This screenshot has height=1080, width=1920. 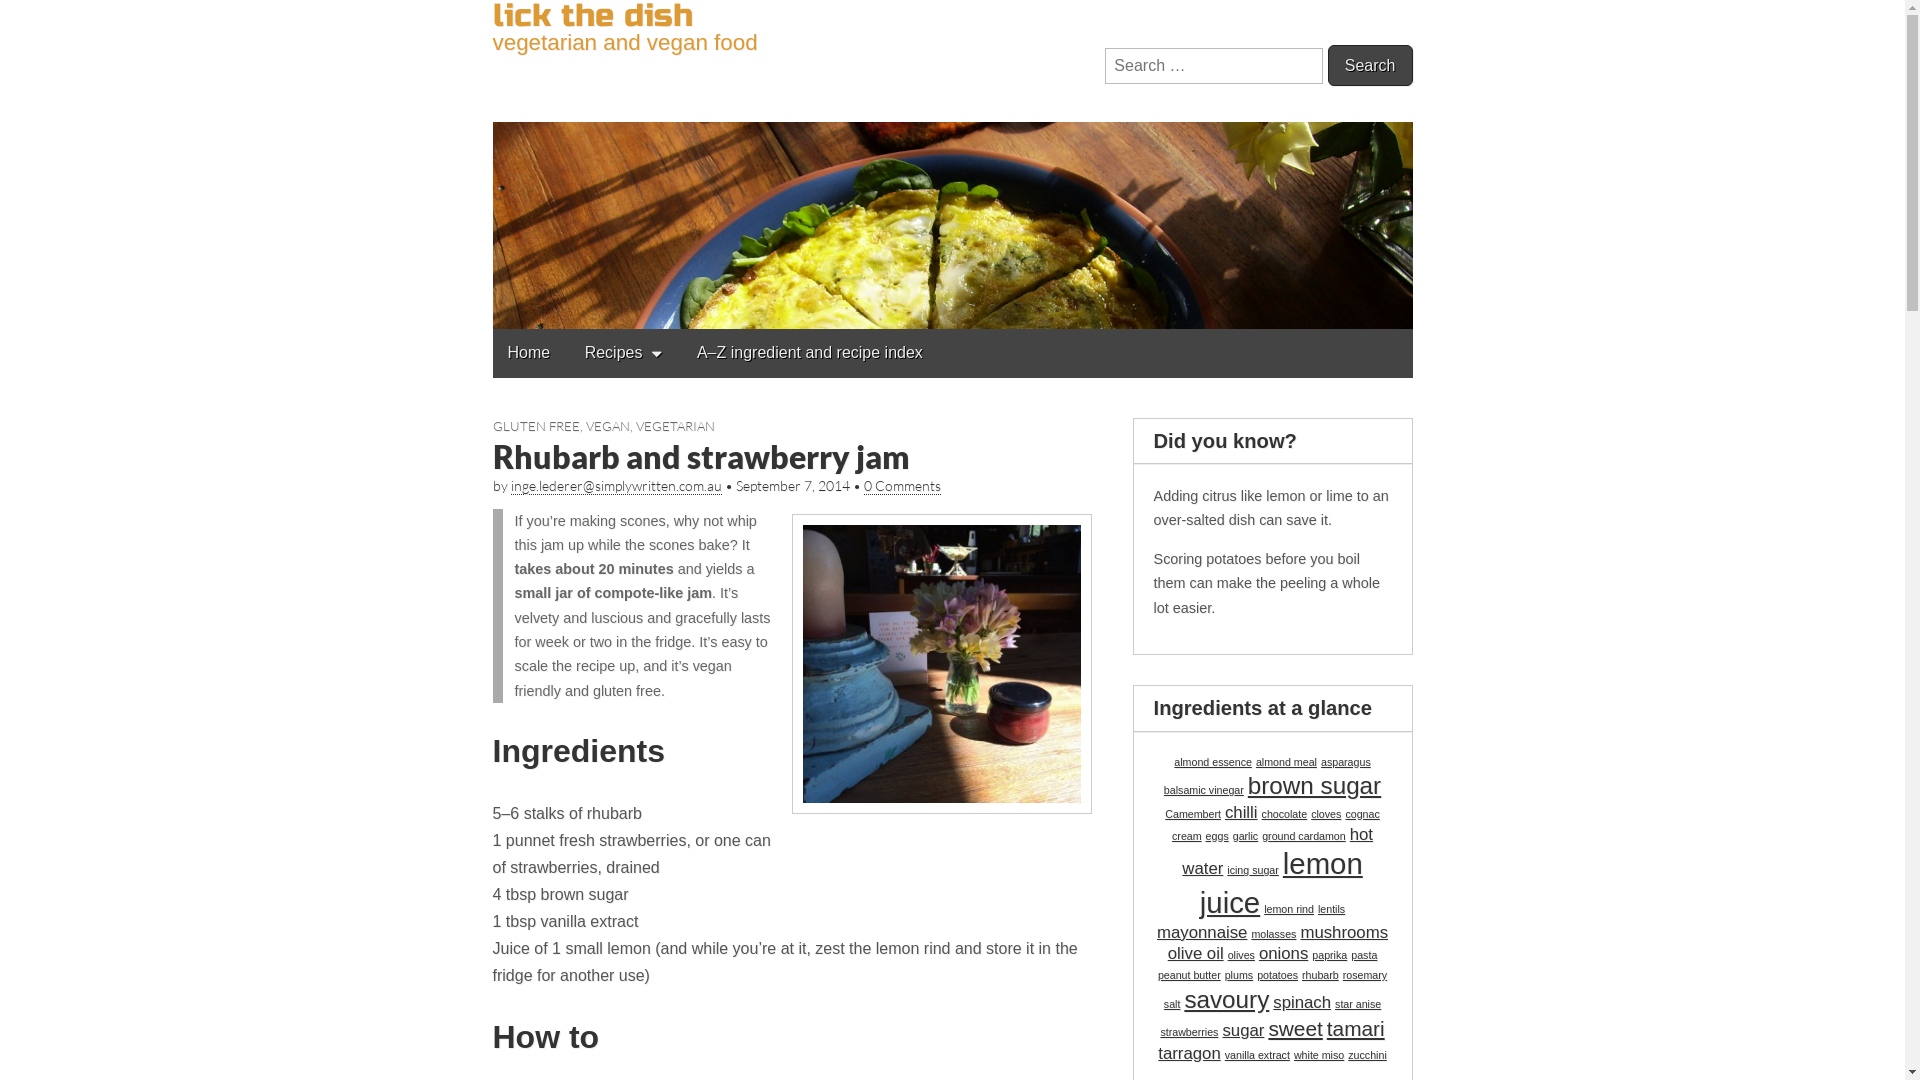 I want to click on inge.lederer@simplywritten.com.au, so click(x=616, y=486).